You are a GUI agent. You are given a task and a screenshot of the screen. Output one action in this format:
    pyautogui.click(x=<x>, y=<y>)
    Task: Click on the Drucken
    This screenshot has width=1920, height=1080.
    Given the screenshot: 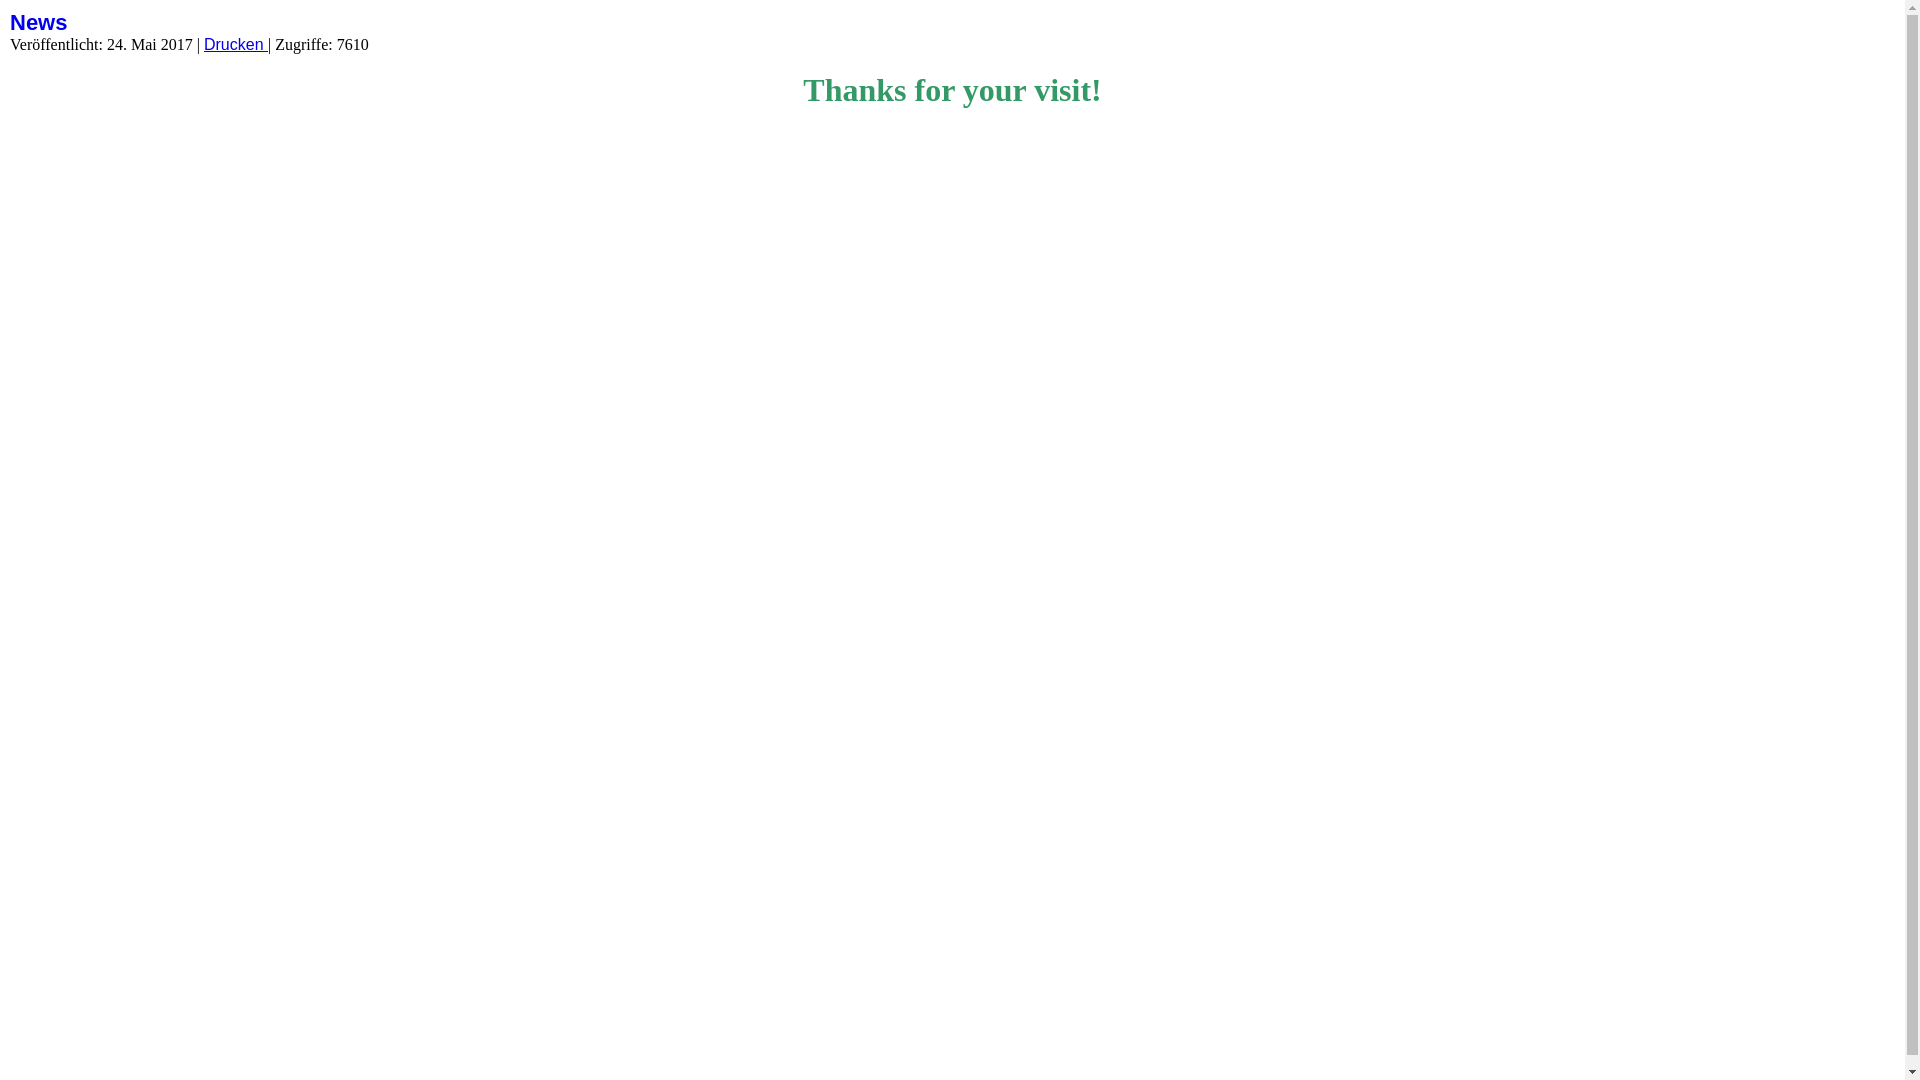 What is the action you would take?
    pyautogui.click(x=236, y=44)
    